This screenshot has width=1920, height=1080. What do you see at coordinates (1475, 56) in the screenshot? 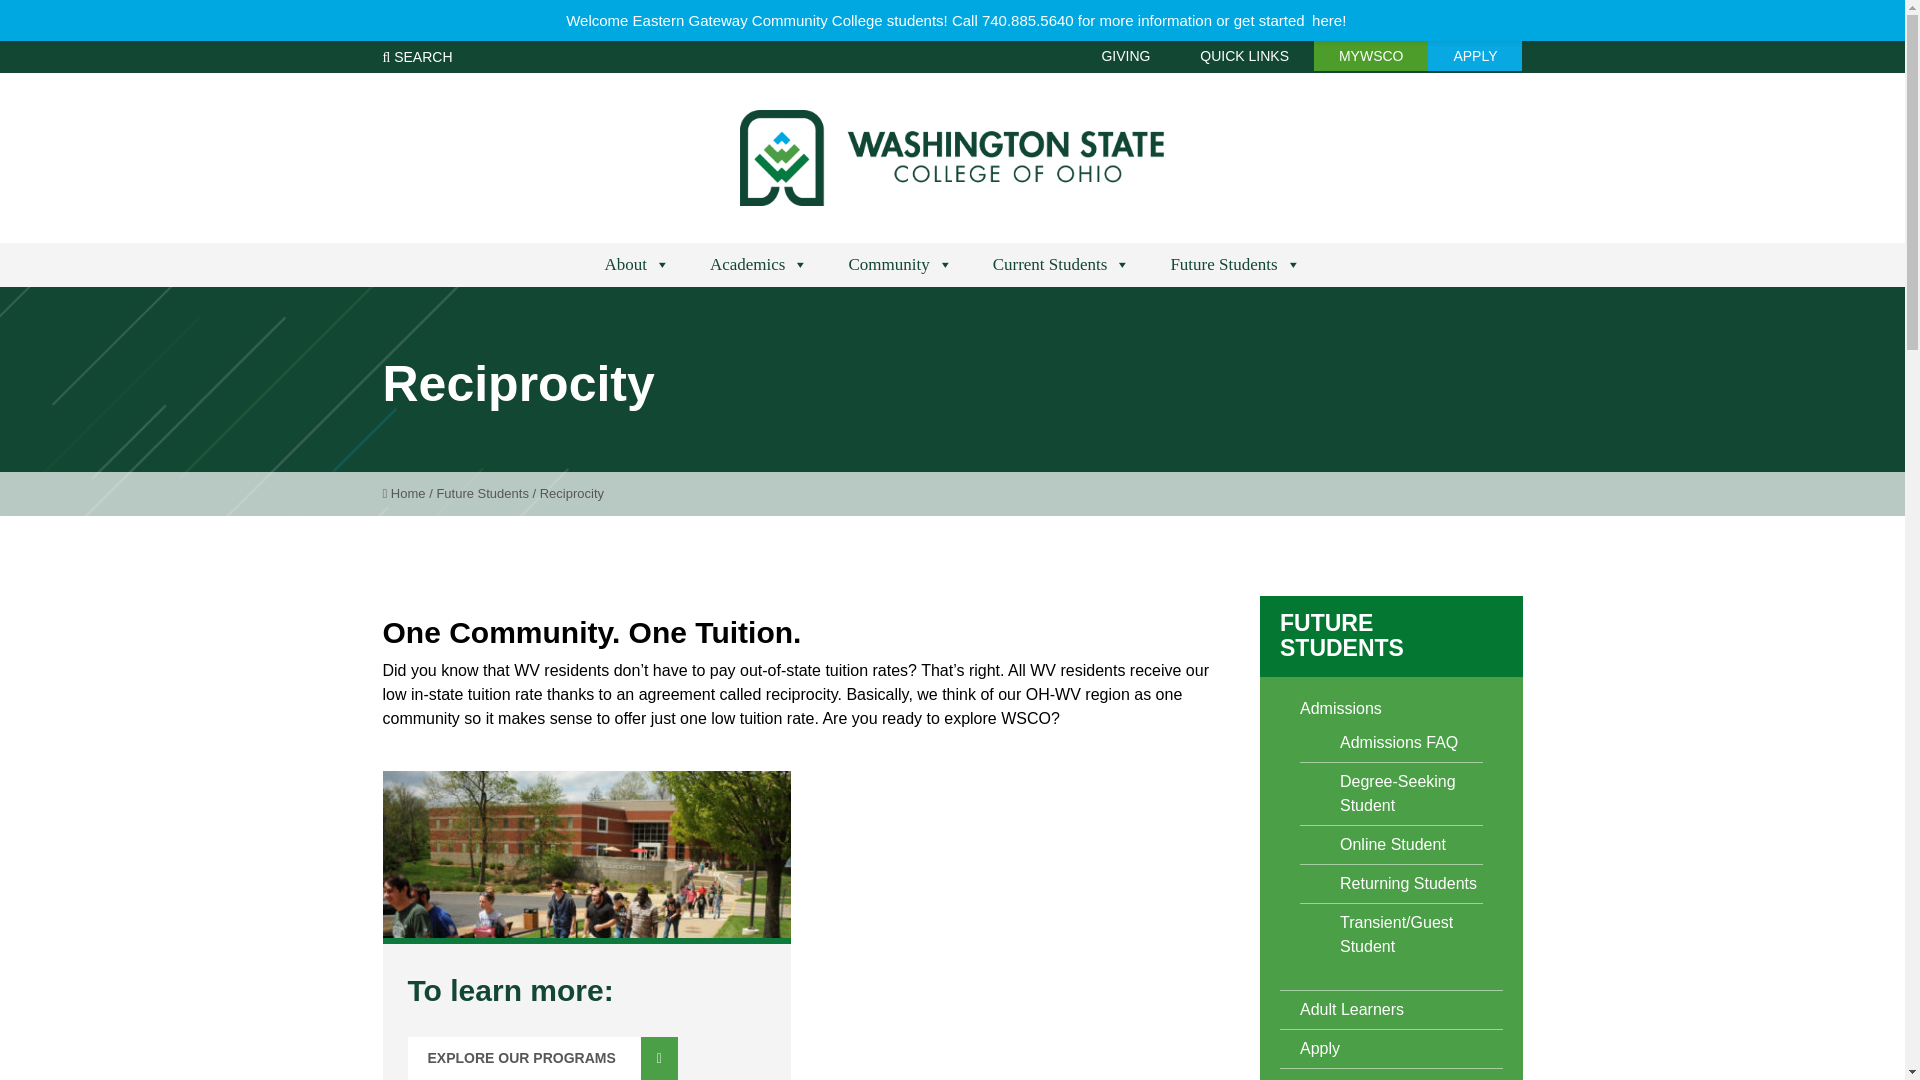
I see `APPLY` at bounding box center [1475, 56].